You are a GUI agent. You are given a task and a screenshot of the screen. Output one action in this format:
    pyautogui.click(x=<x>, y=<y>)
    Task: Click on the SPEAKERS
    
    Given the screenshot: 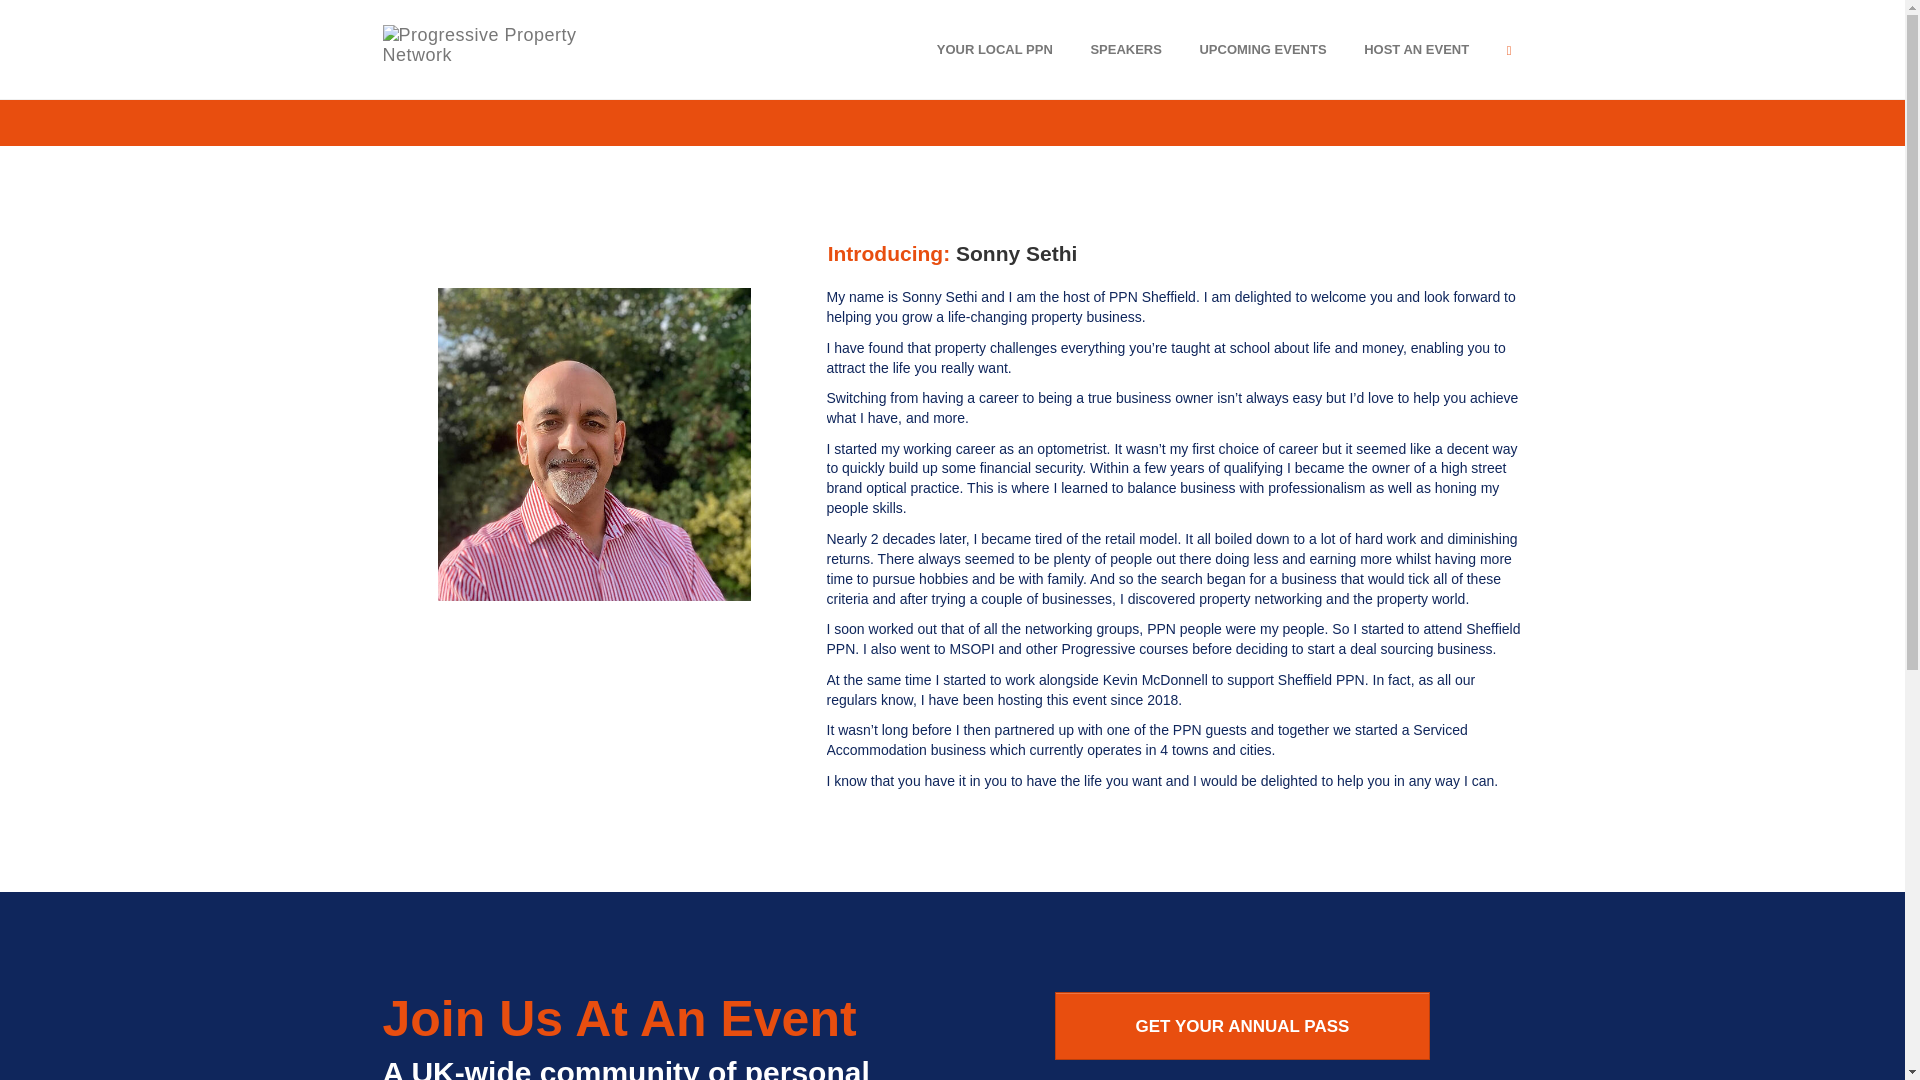 What is the action you would take?
    pyautogui.click(x=1126, y=49)
    